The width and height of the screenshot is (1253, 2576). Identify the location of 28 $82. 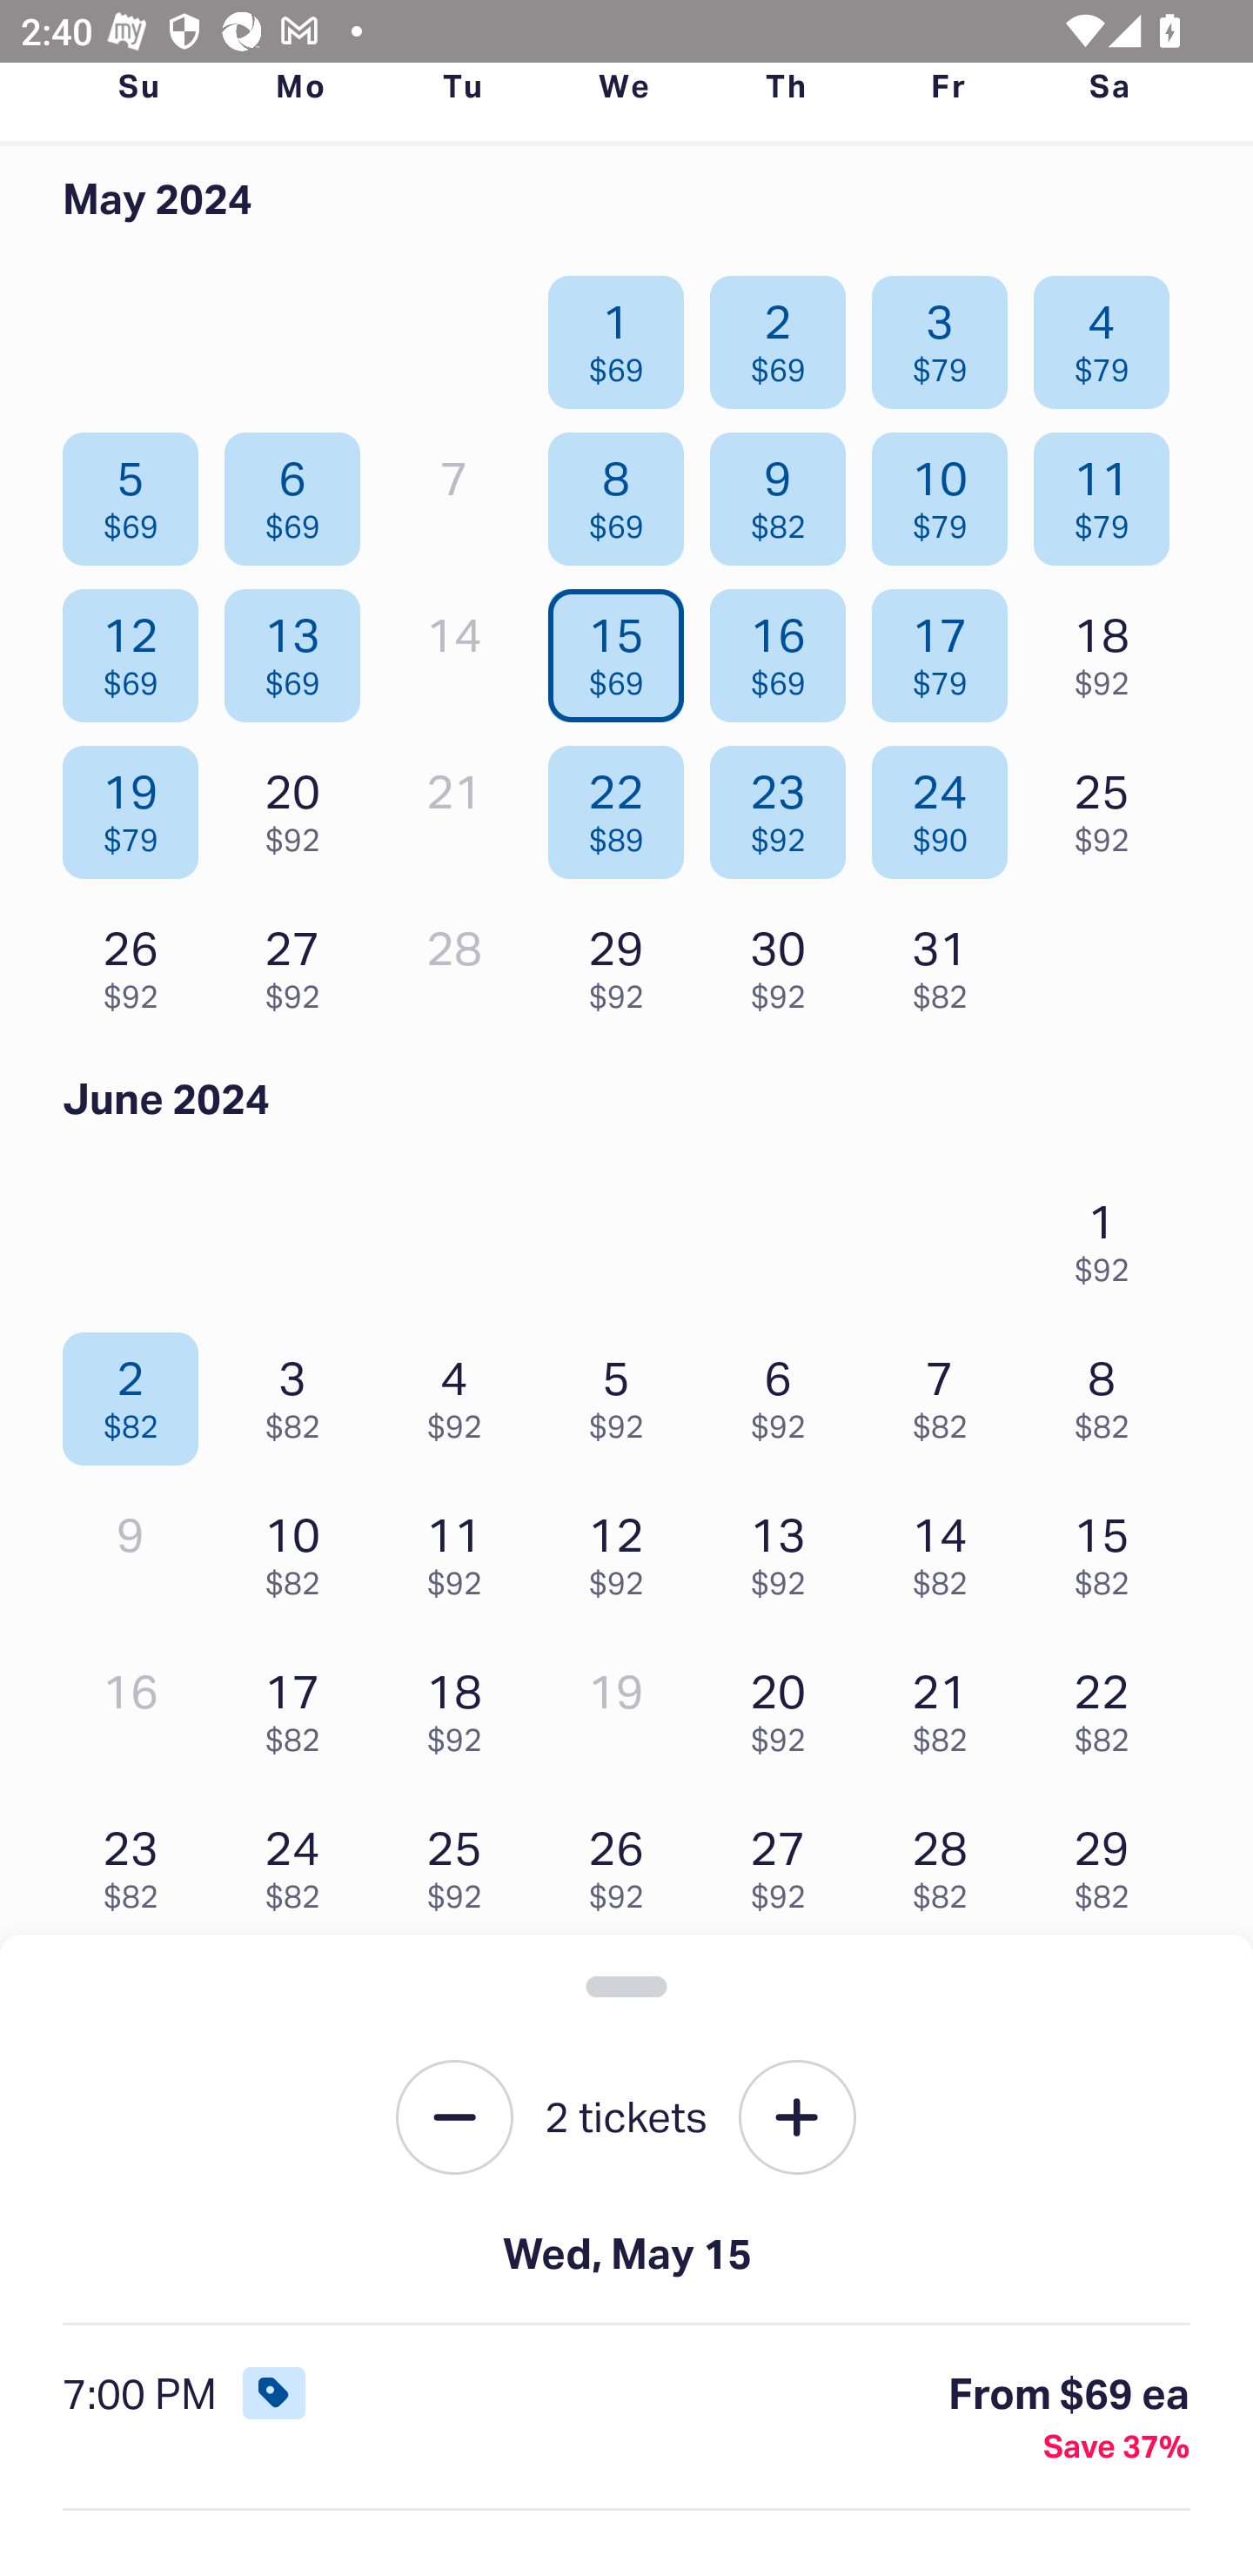
(948, 1862).